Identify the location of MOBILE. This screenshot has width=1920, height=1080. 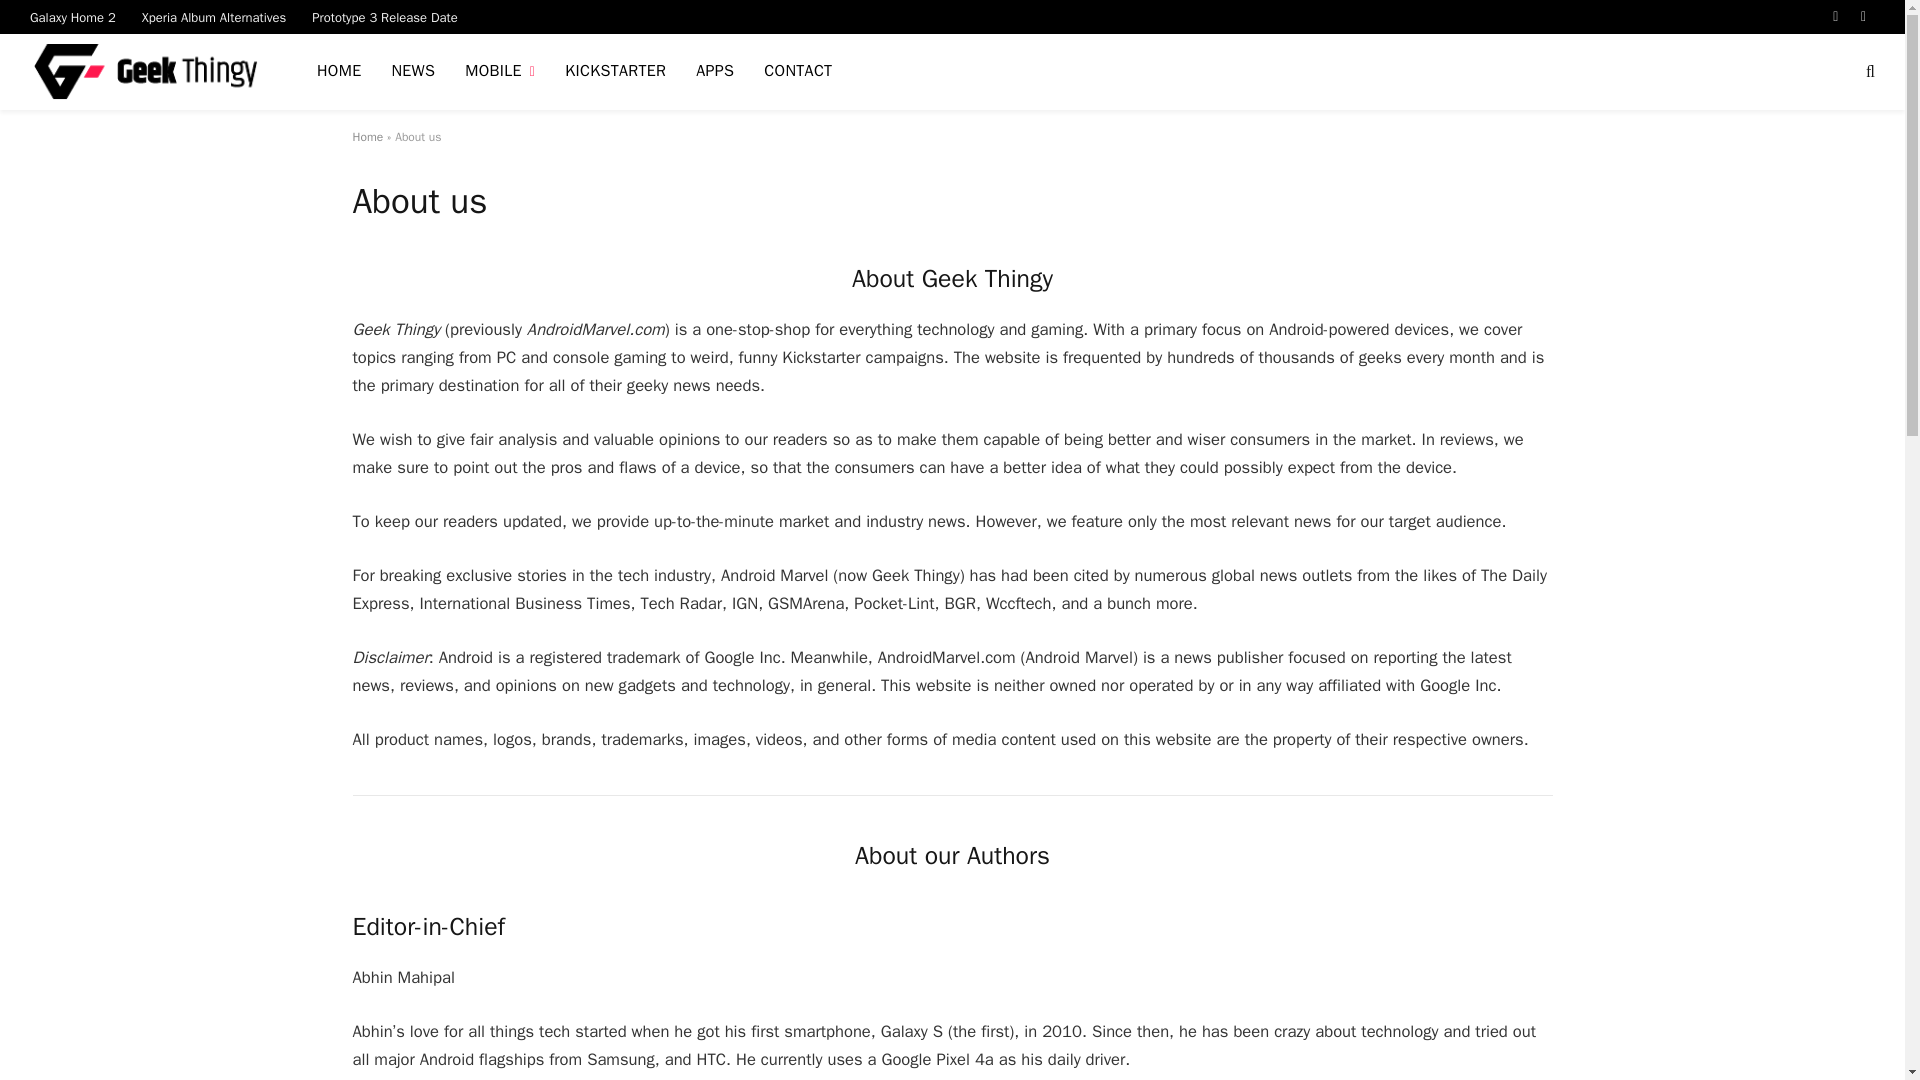
(499, 72).